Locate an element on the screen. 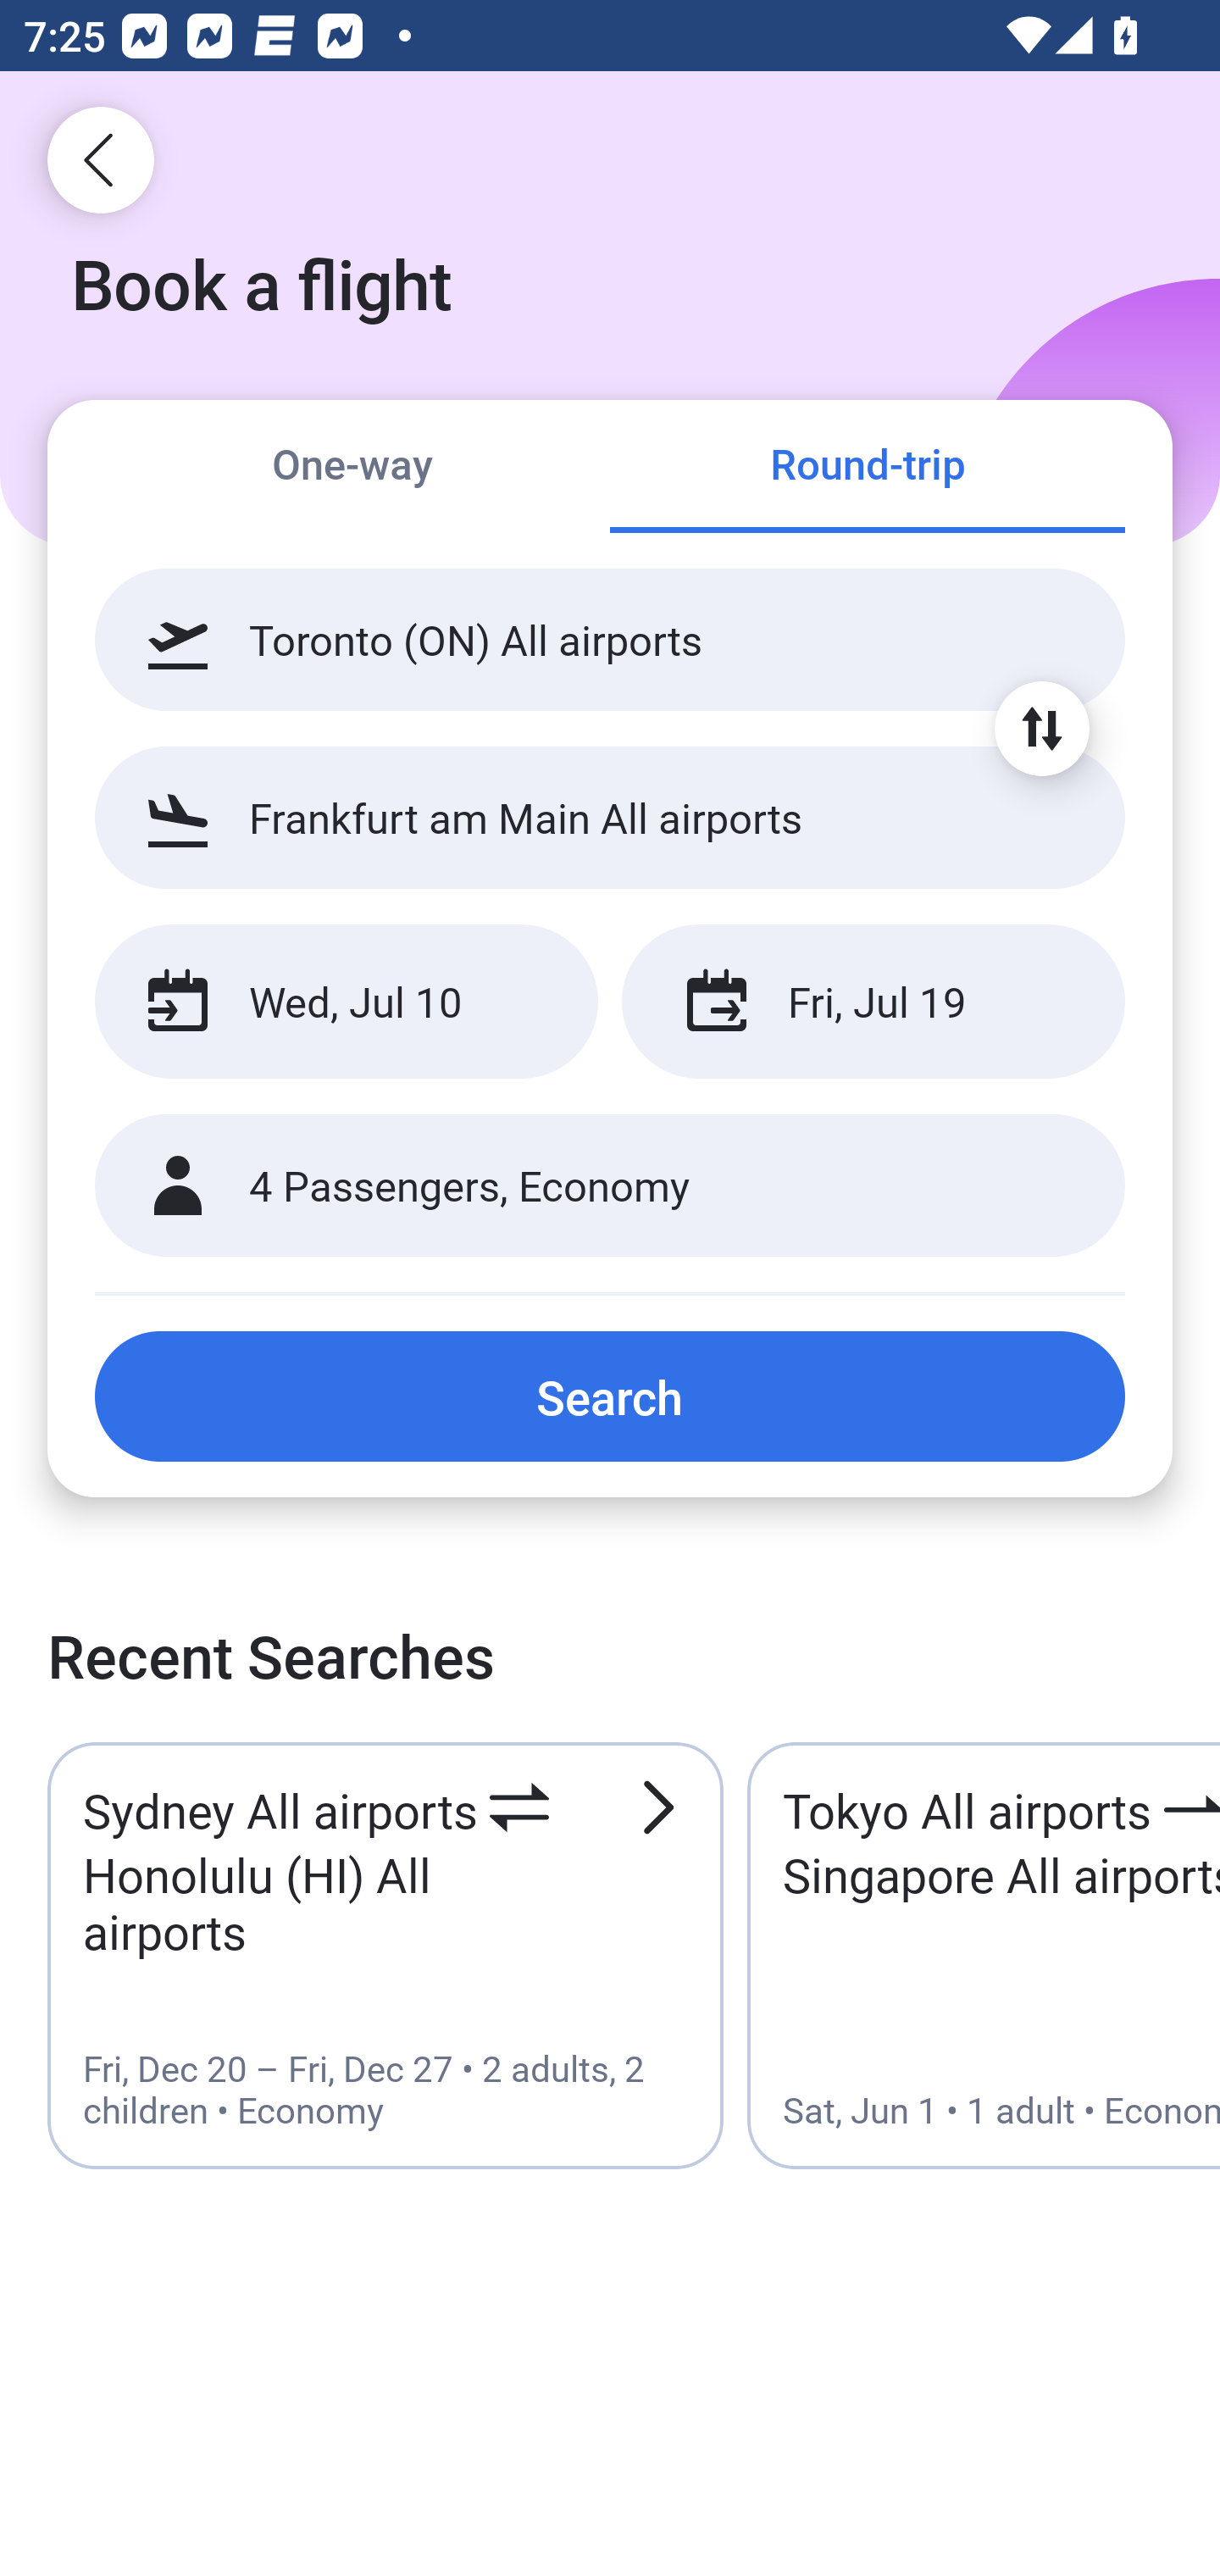 This screenshot has height=2576, width=1220. Frankfurt am Main All airports is located at coordinates (610, 817).